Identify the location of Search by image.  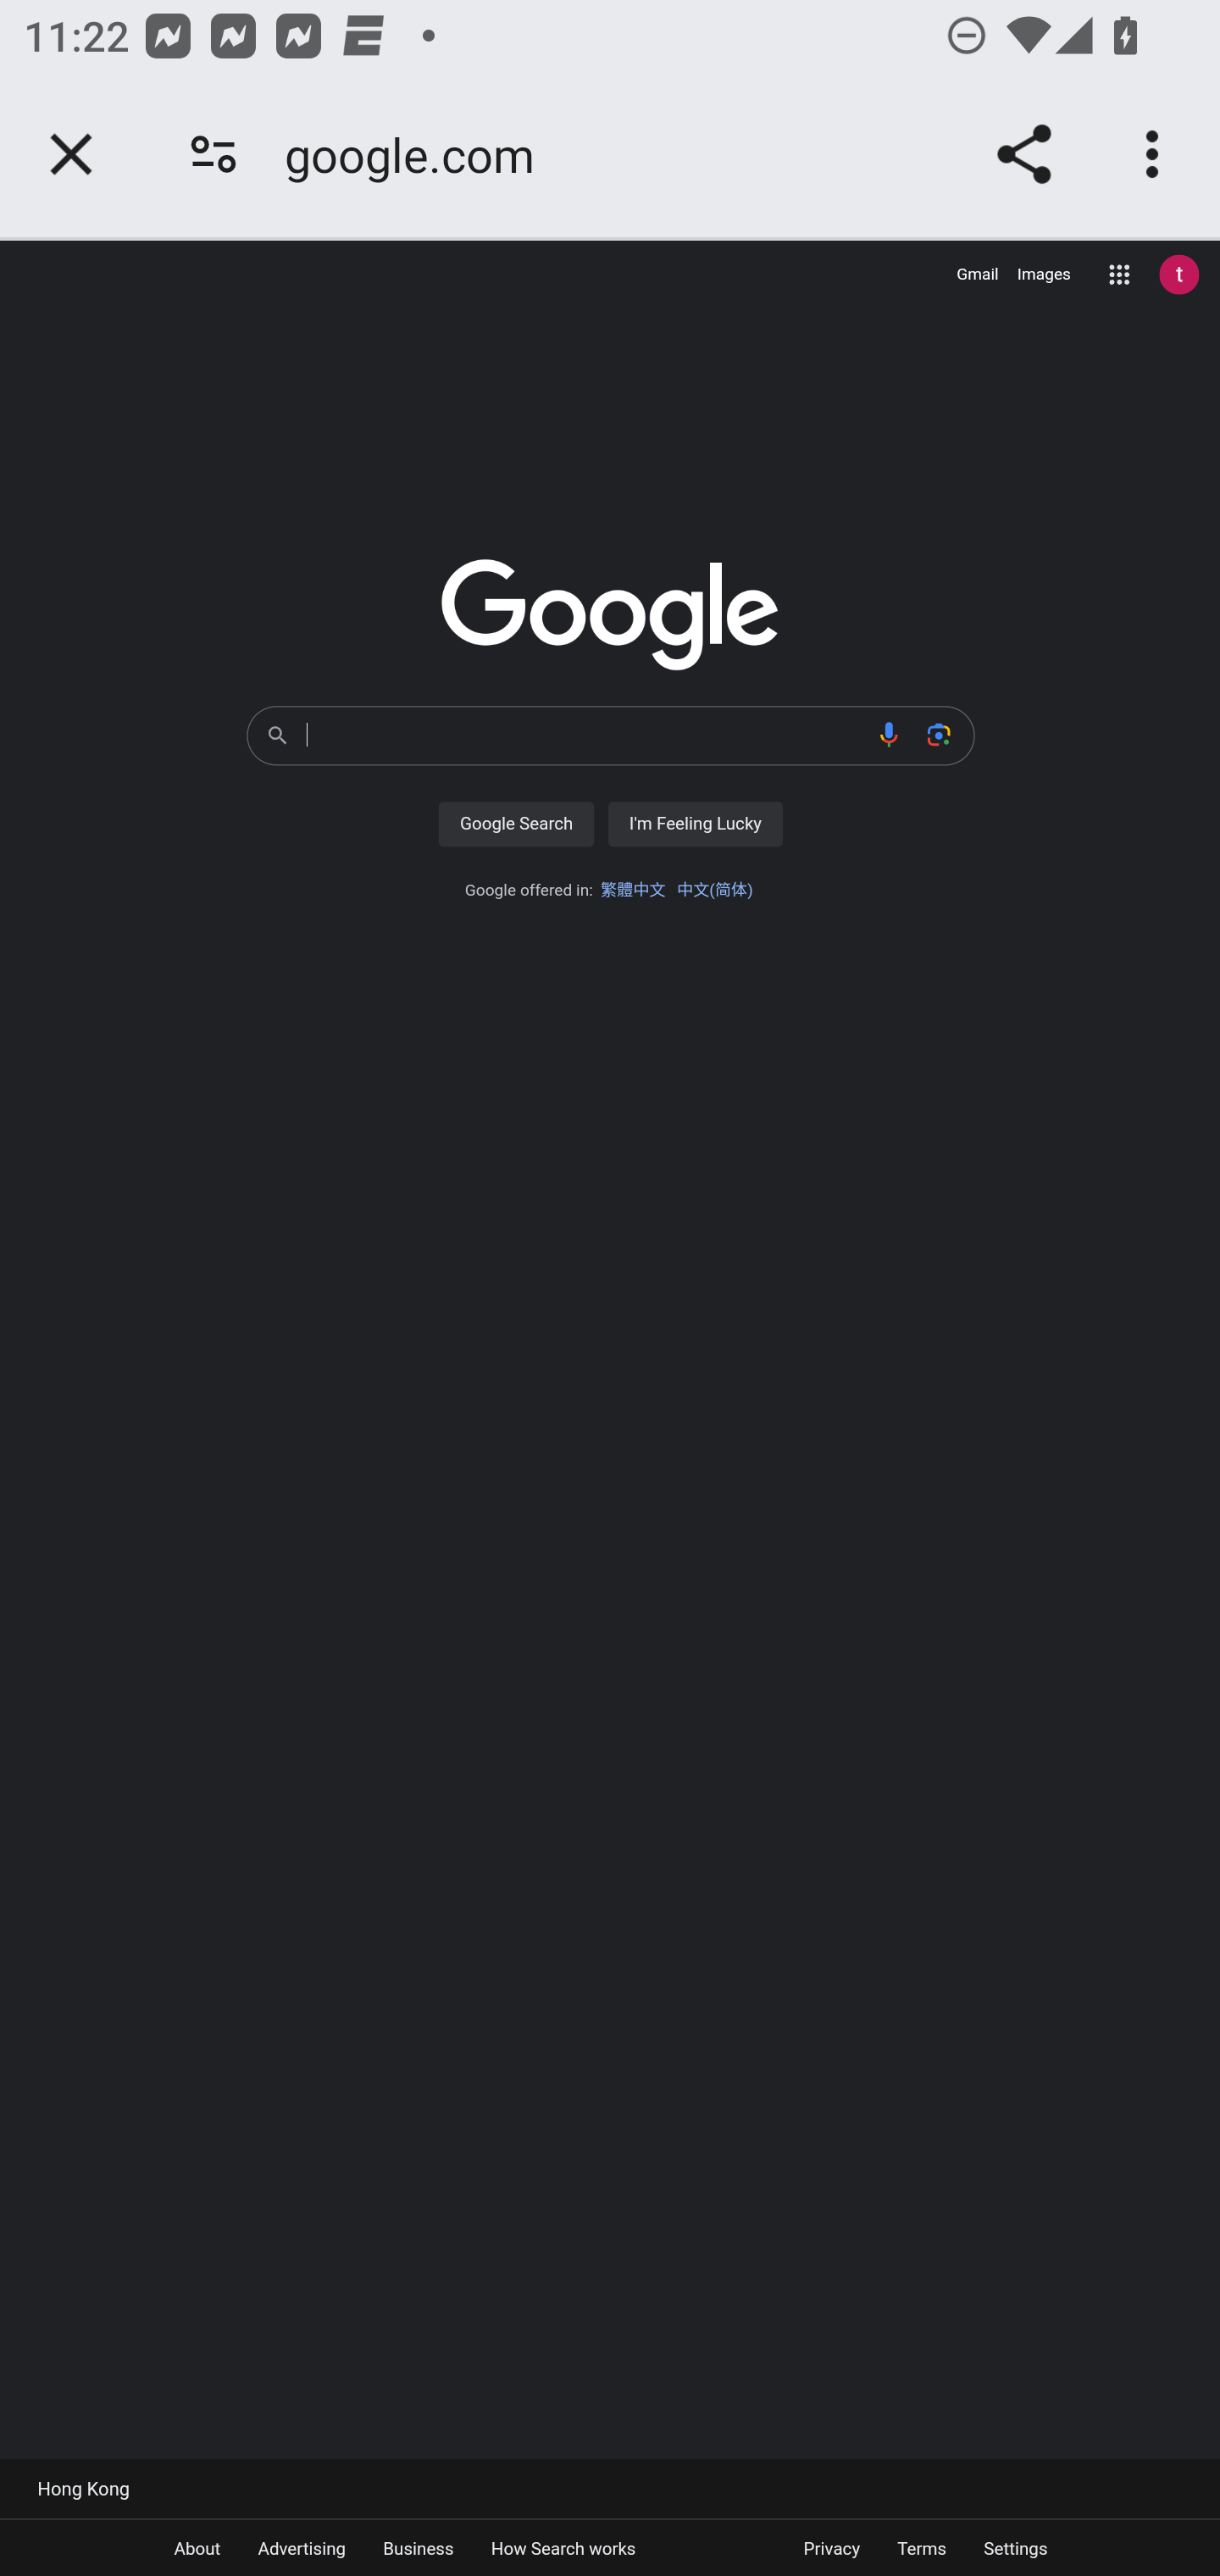
(939, 734).